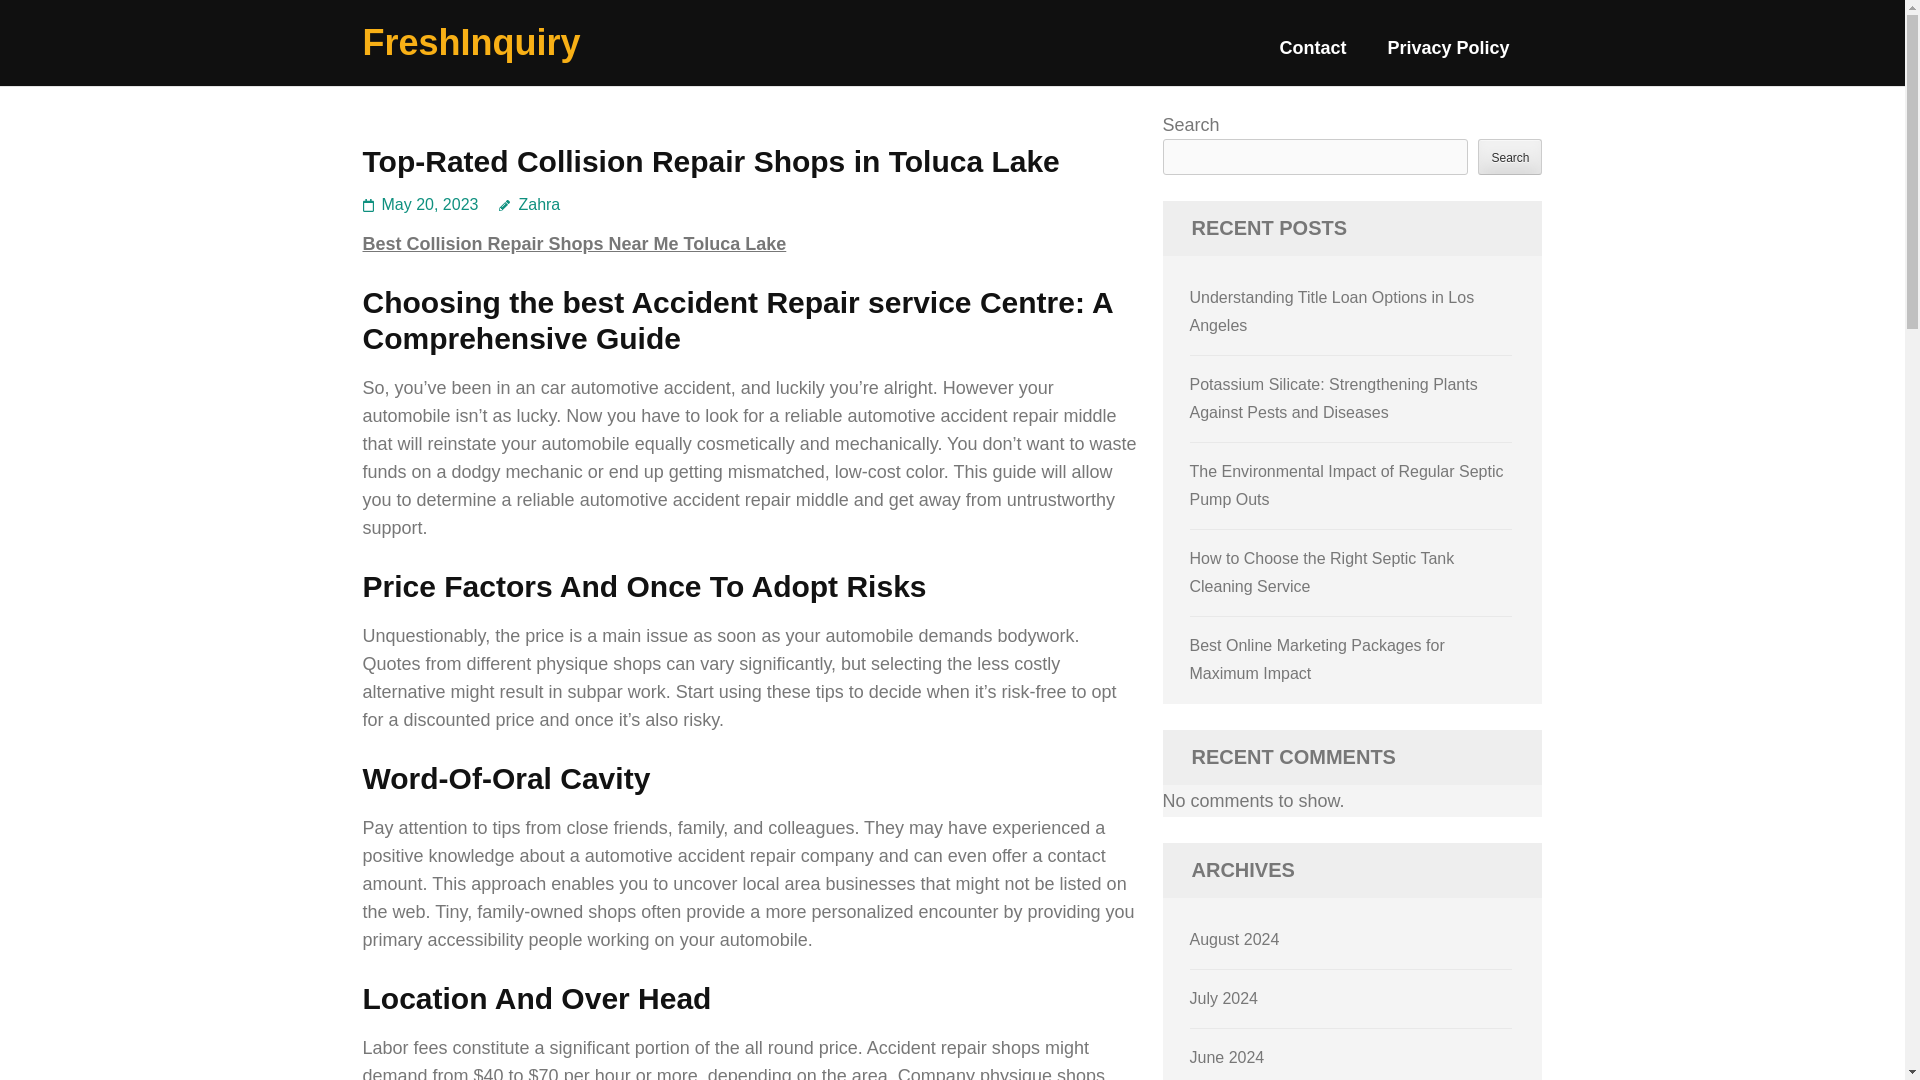  Describe the element at coordinates (1228, 1056) in the screenshot. I see `June 2024` at that location.